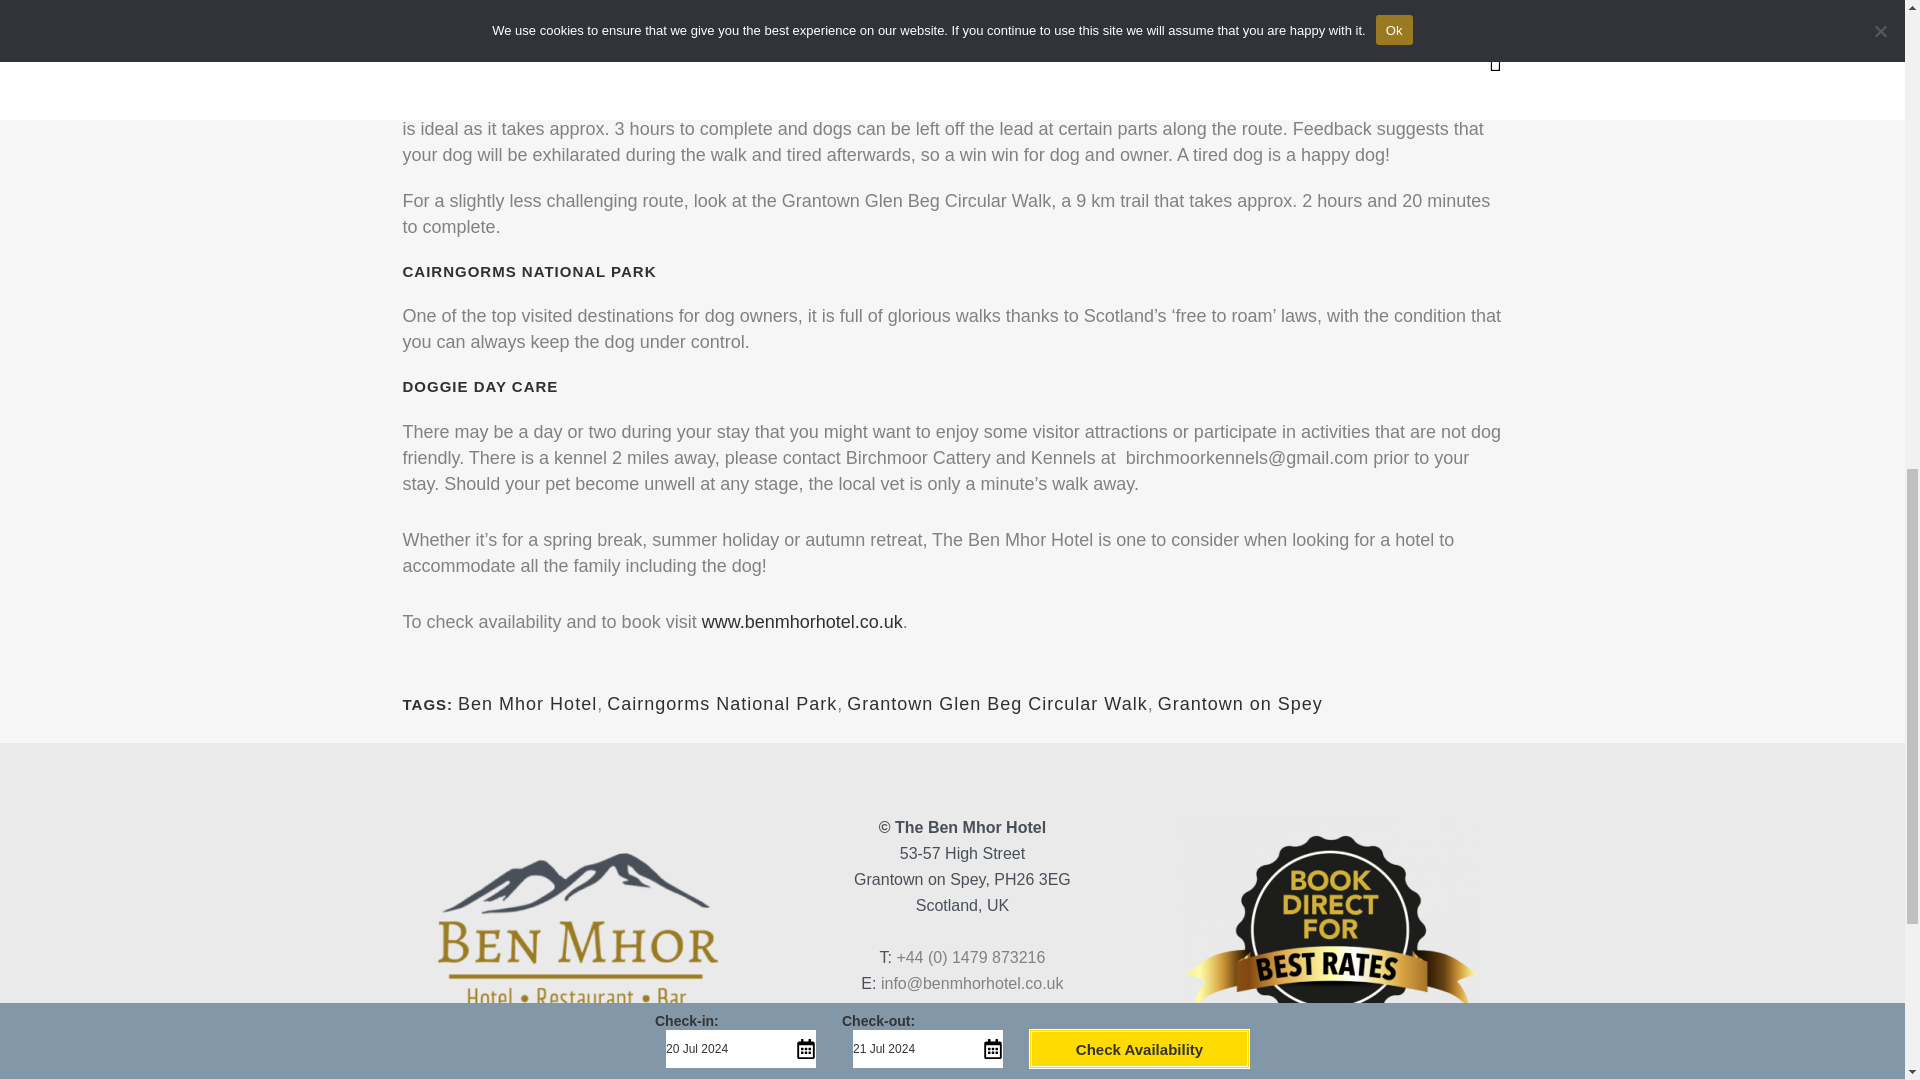 This screenshot has height=1080, width=1920. What do you see at coordinates (528, 704) in the screenshot?
I see `Ben Mhor Hotel` at bounding box center [528, 704].